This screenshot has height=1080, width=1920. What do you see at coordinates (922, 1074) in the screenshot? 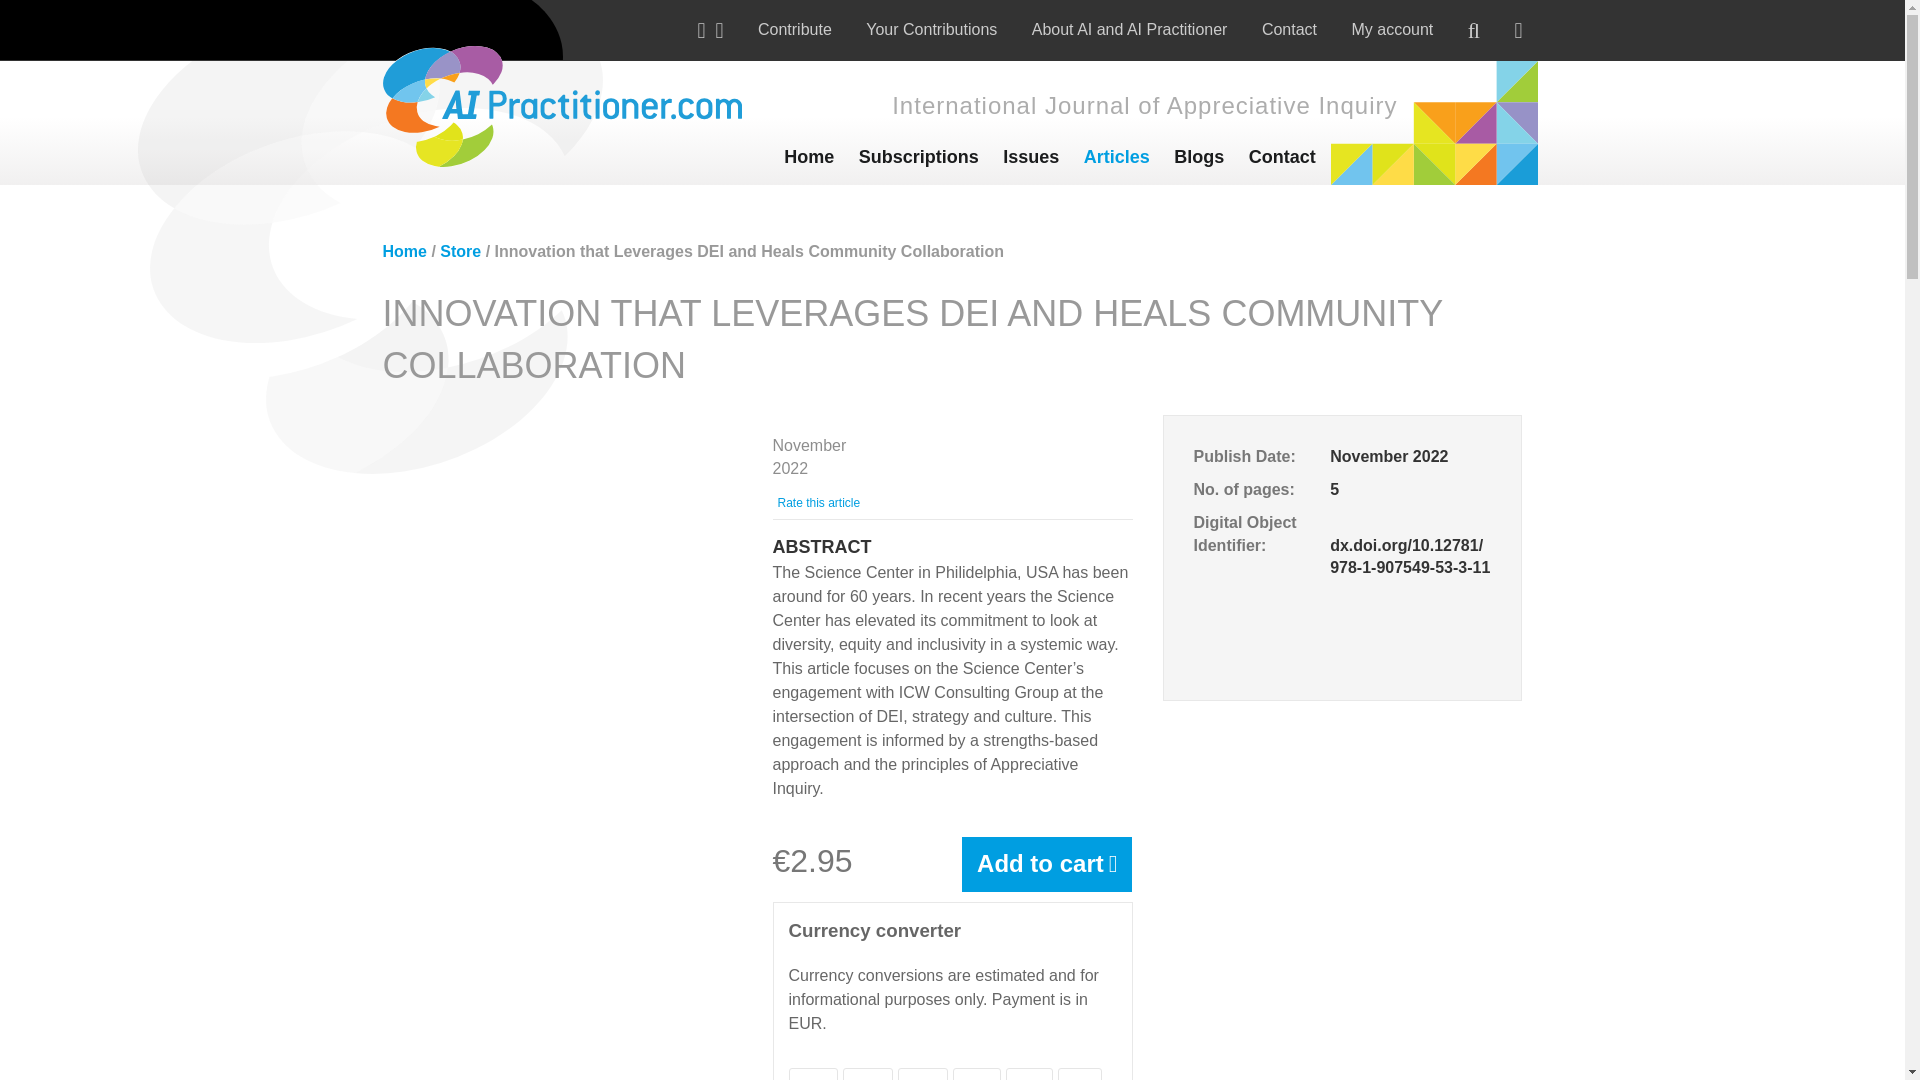
I see `GBP` at bounding box center [922, 1074].